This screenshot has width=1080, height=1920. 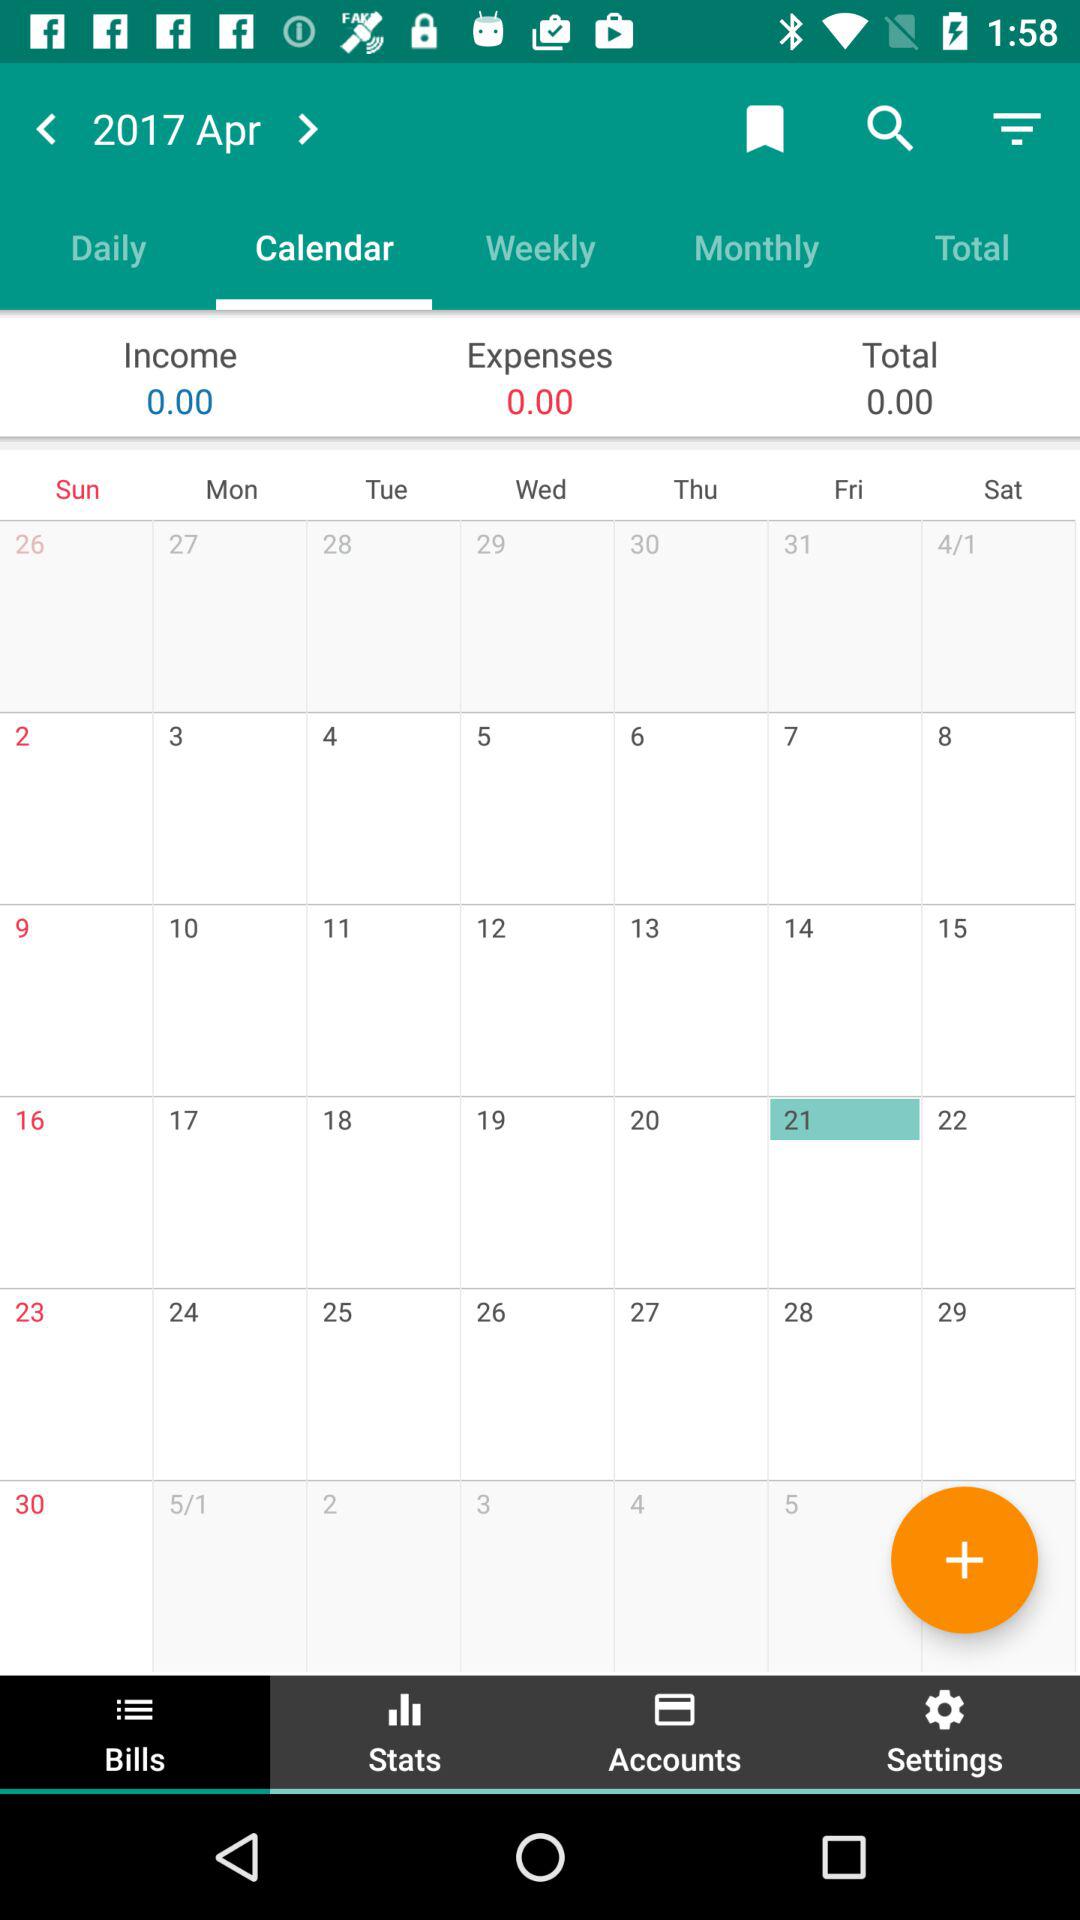 What do you see at coordinates (307, 128) in the screenshot?
I see `scroll months forward` at bounding box center [307, 128].